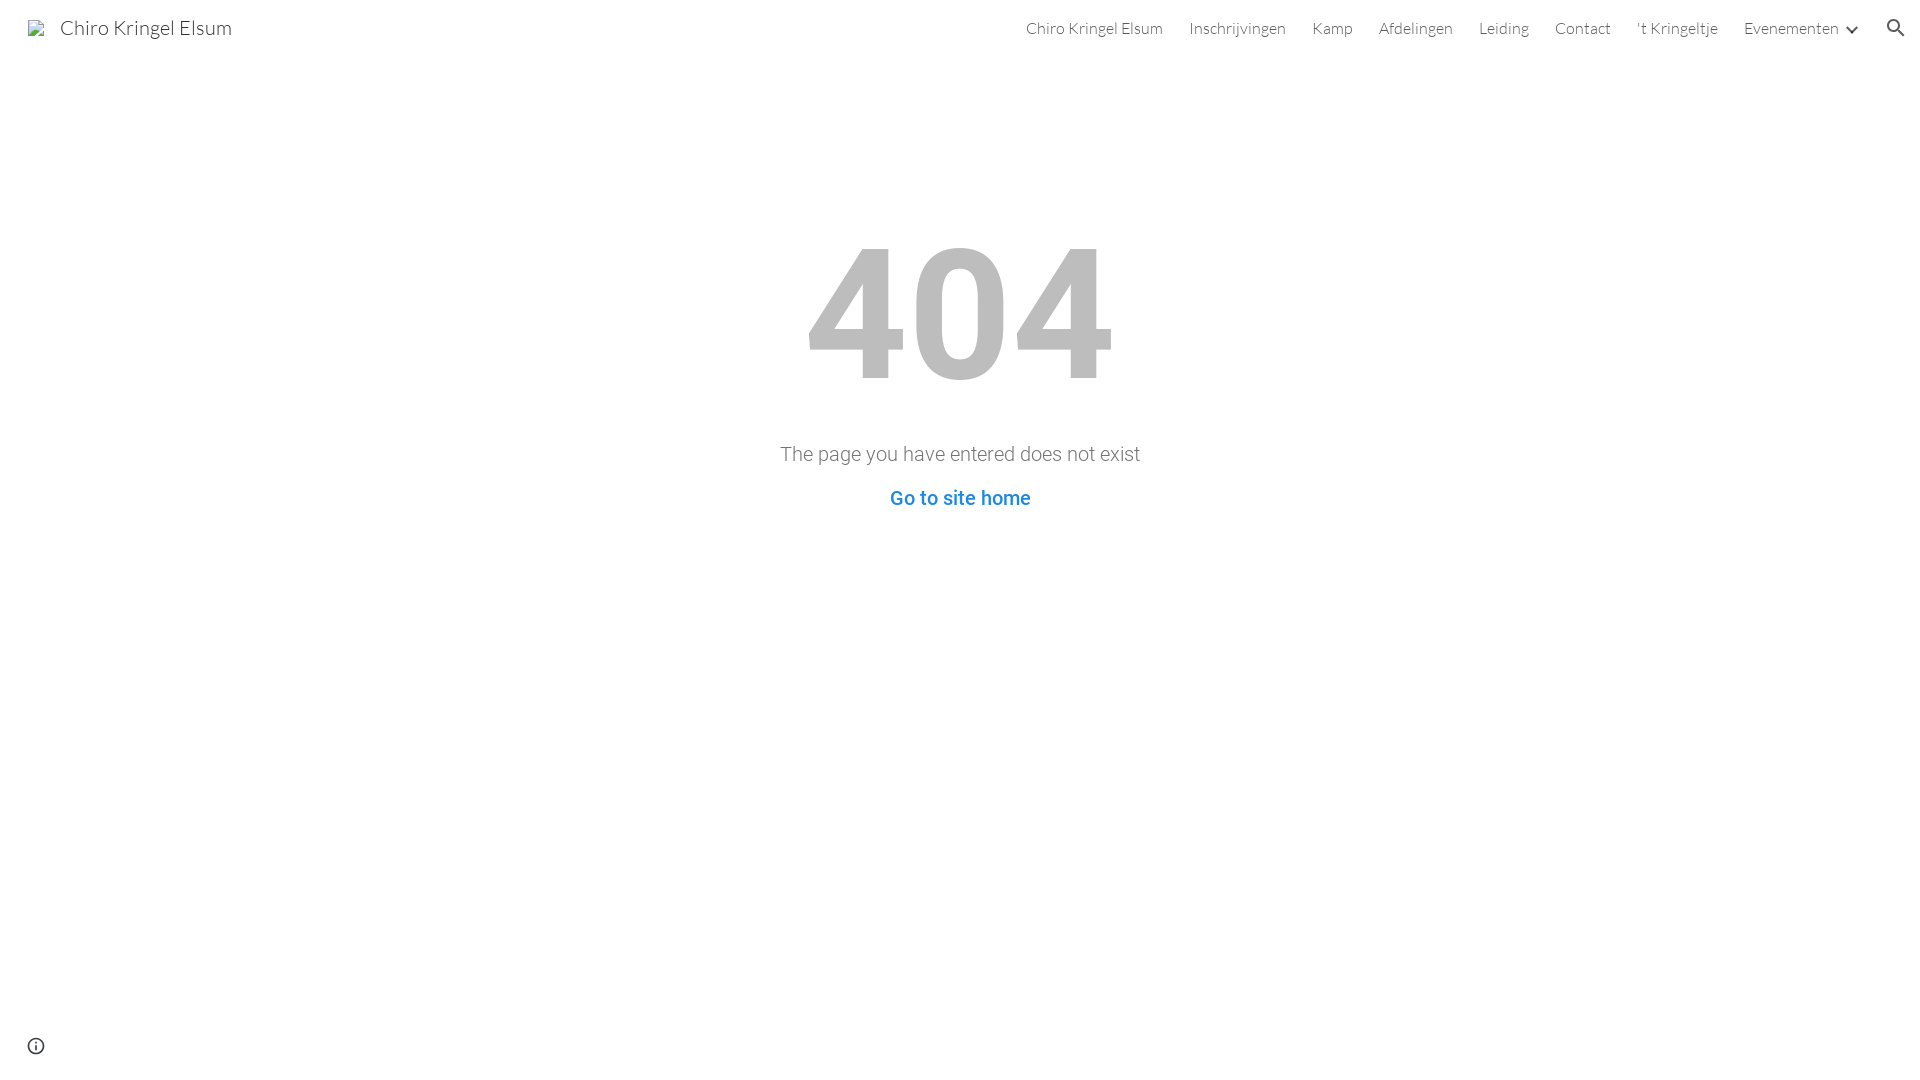 The image size is (1920, 1080). I want to click on Chiro Kringel Elsum, so click(130, 26).